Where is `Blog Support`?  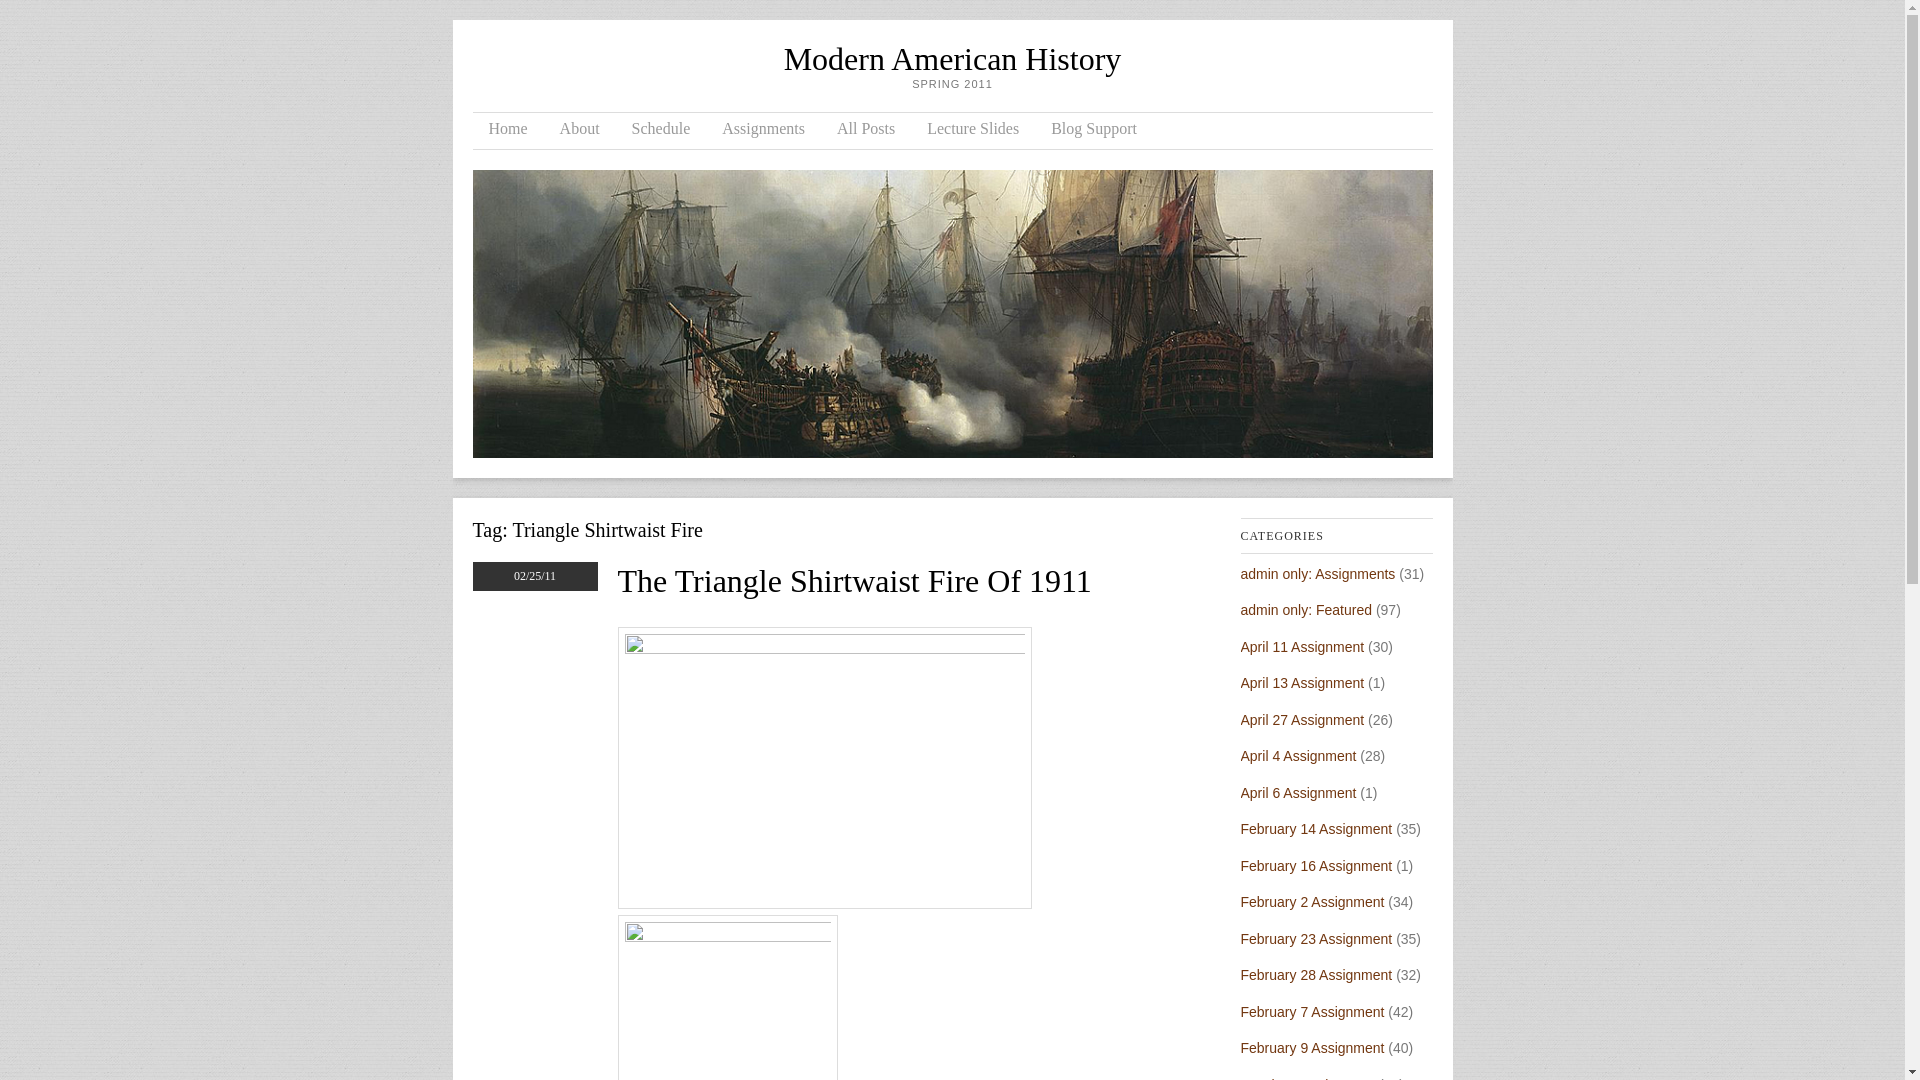 Blog Support is located at coordinates (1094, 131).